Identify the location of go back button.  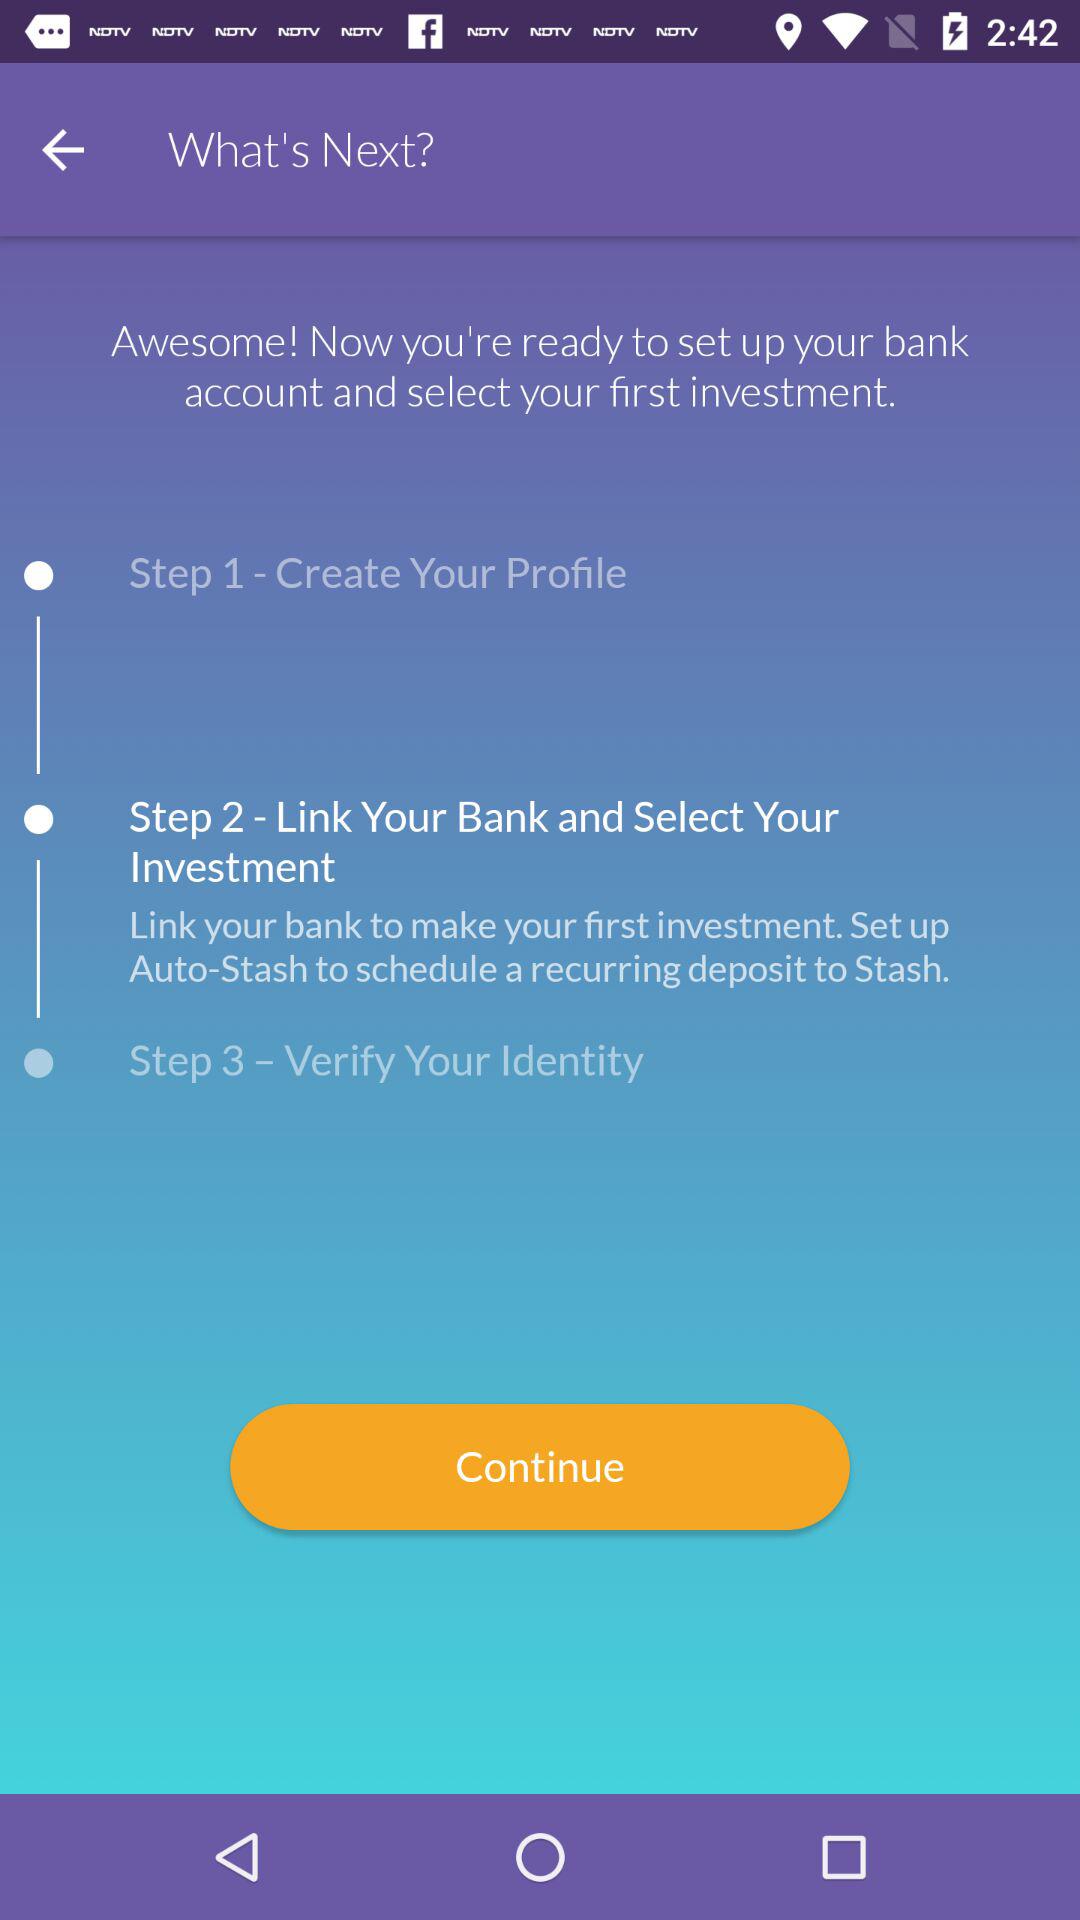
(63, 150).